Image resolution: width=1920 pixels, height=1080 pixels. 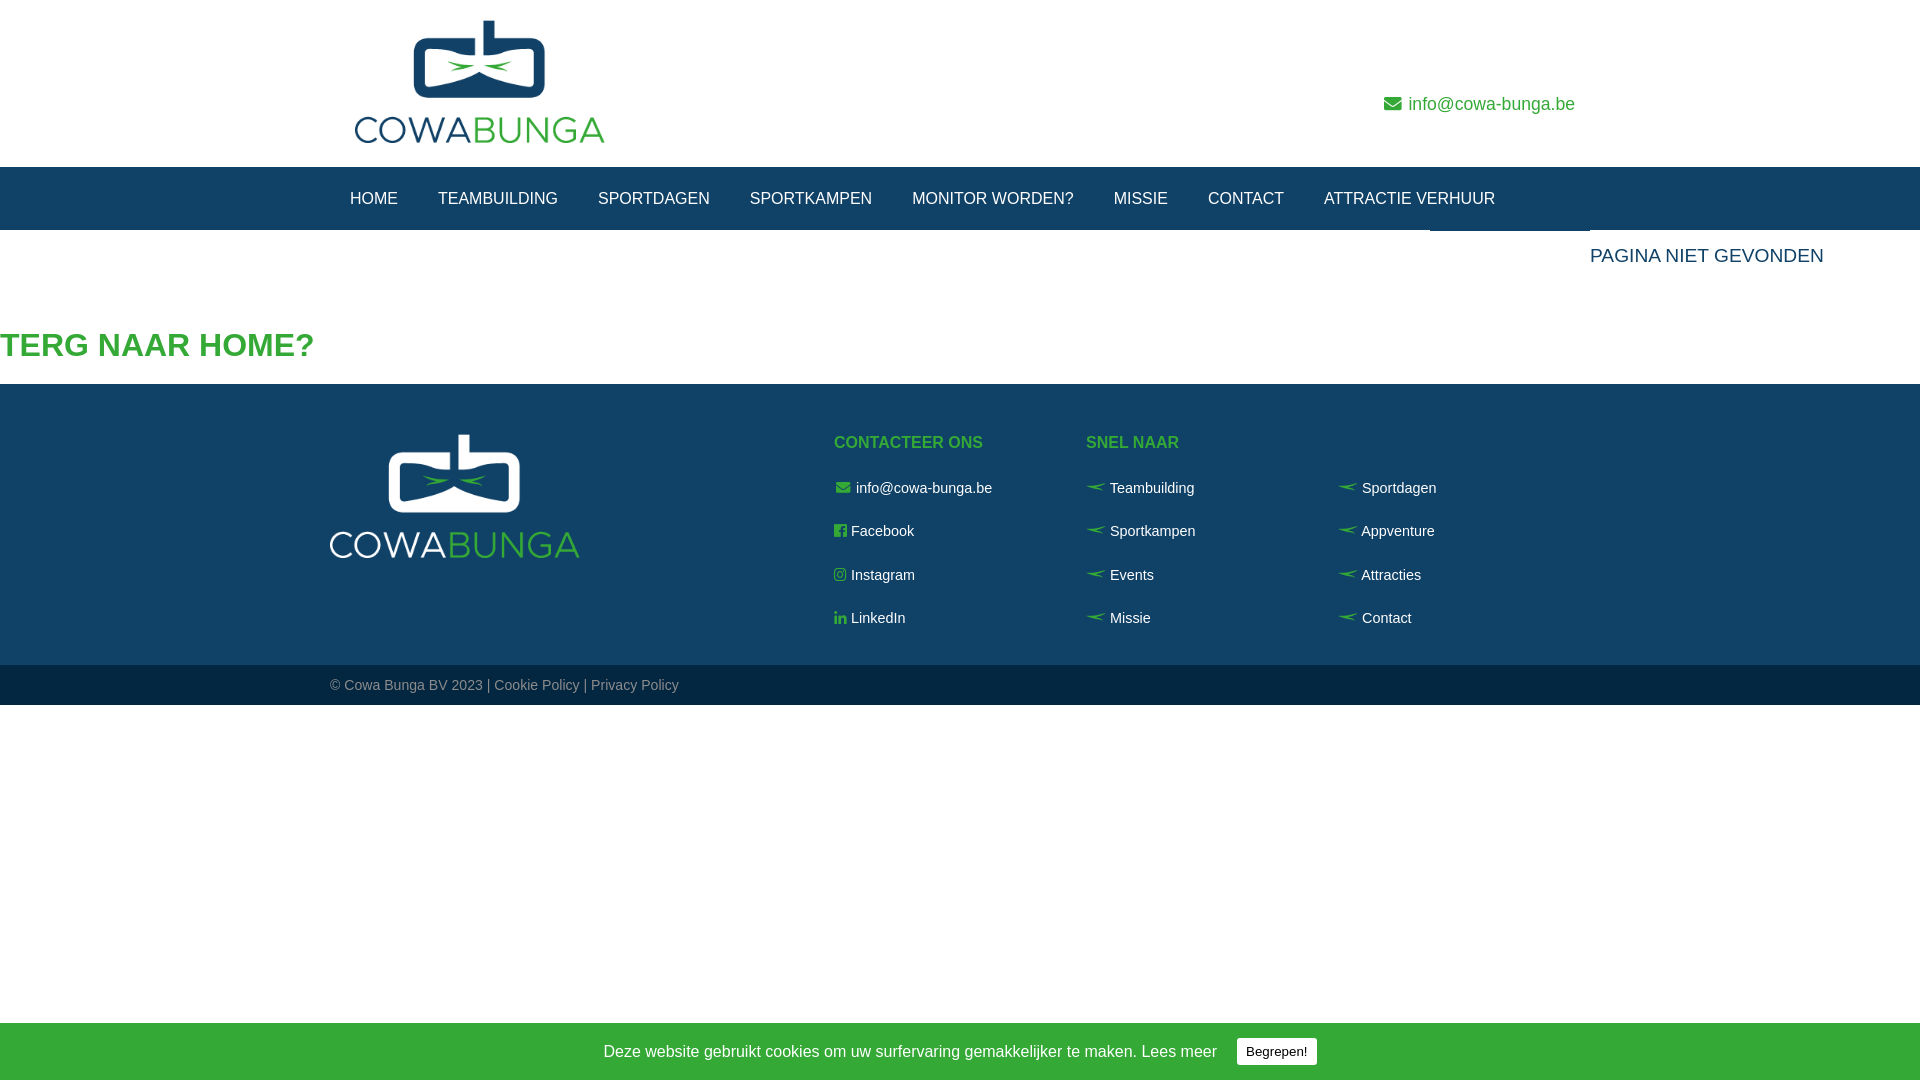 What do you see at coordinates (1141, 531) in the screenshot?
I see `Sportkampen` at bounding box center [1141, 531].